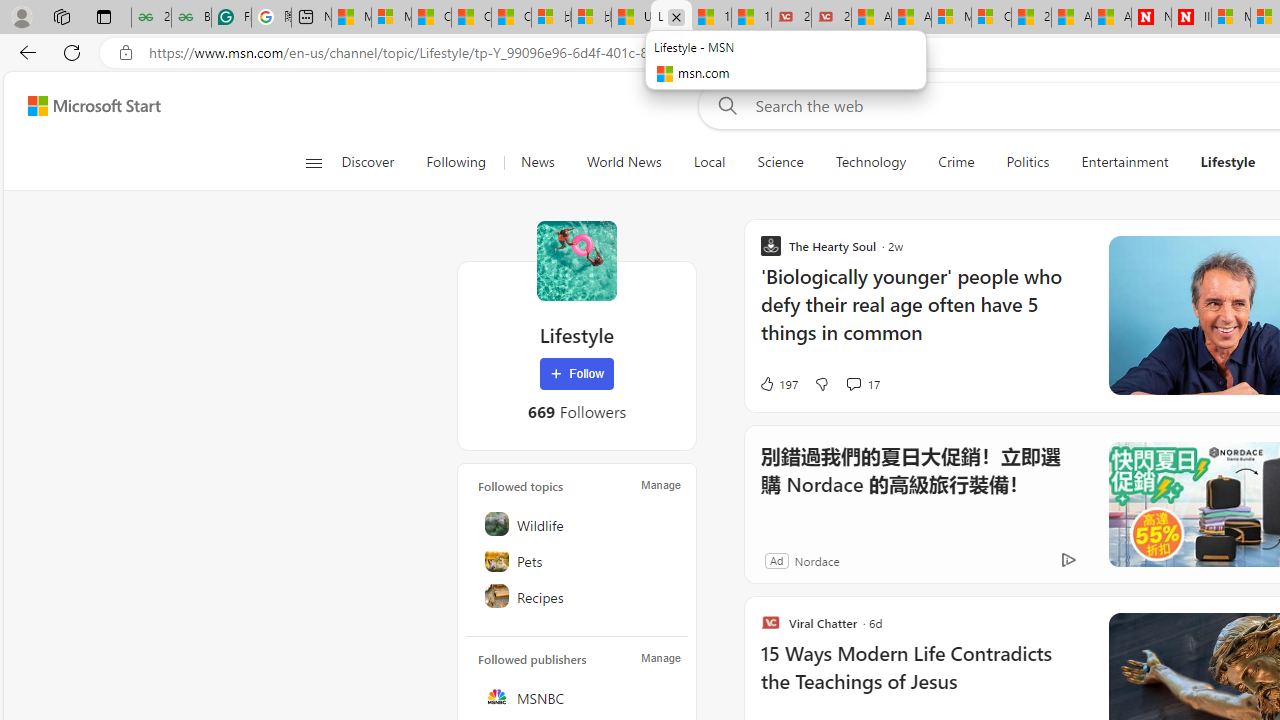  I want to click on Politics, so click(1028, 162).